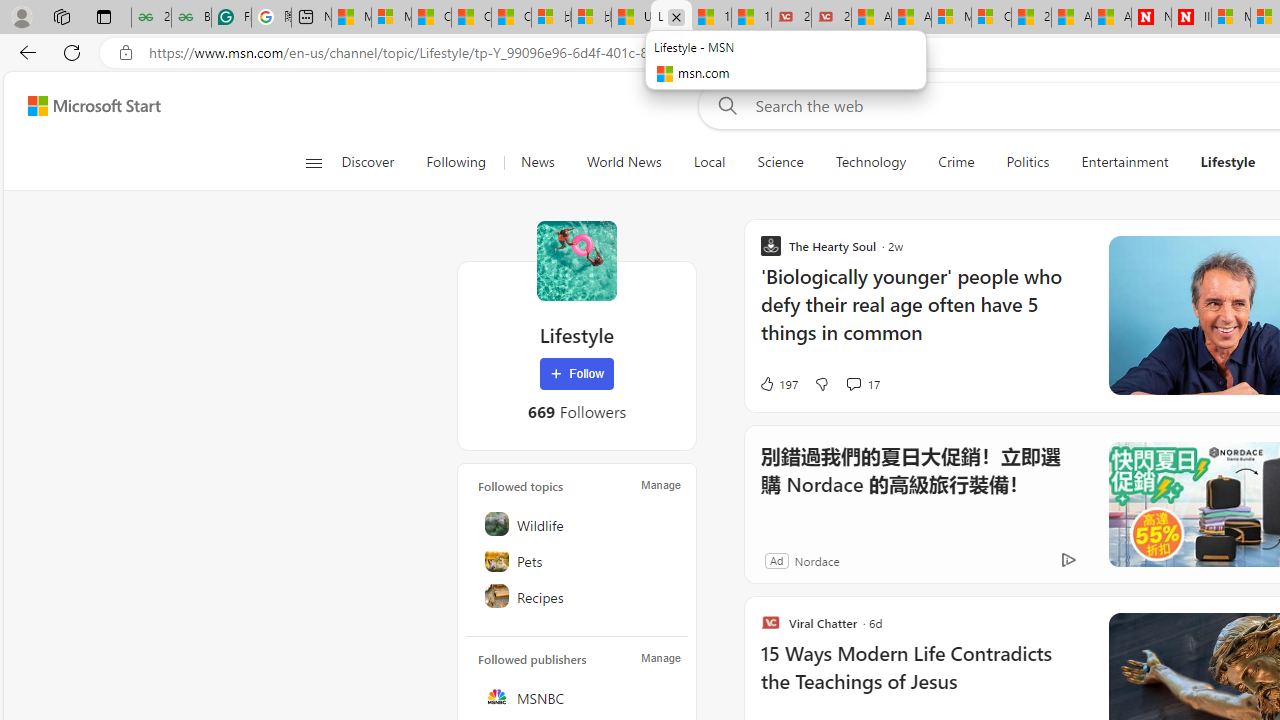  I want to click on Politics, so click(1028, 162).